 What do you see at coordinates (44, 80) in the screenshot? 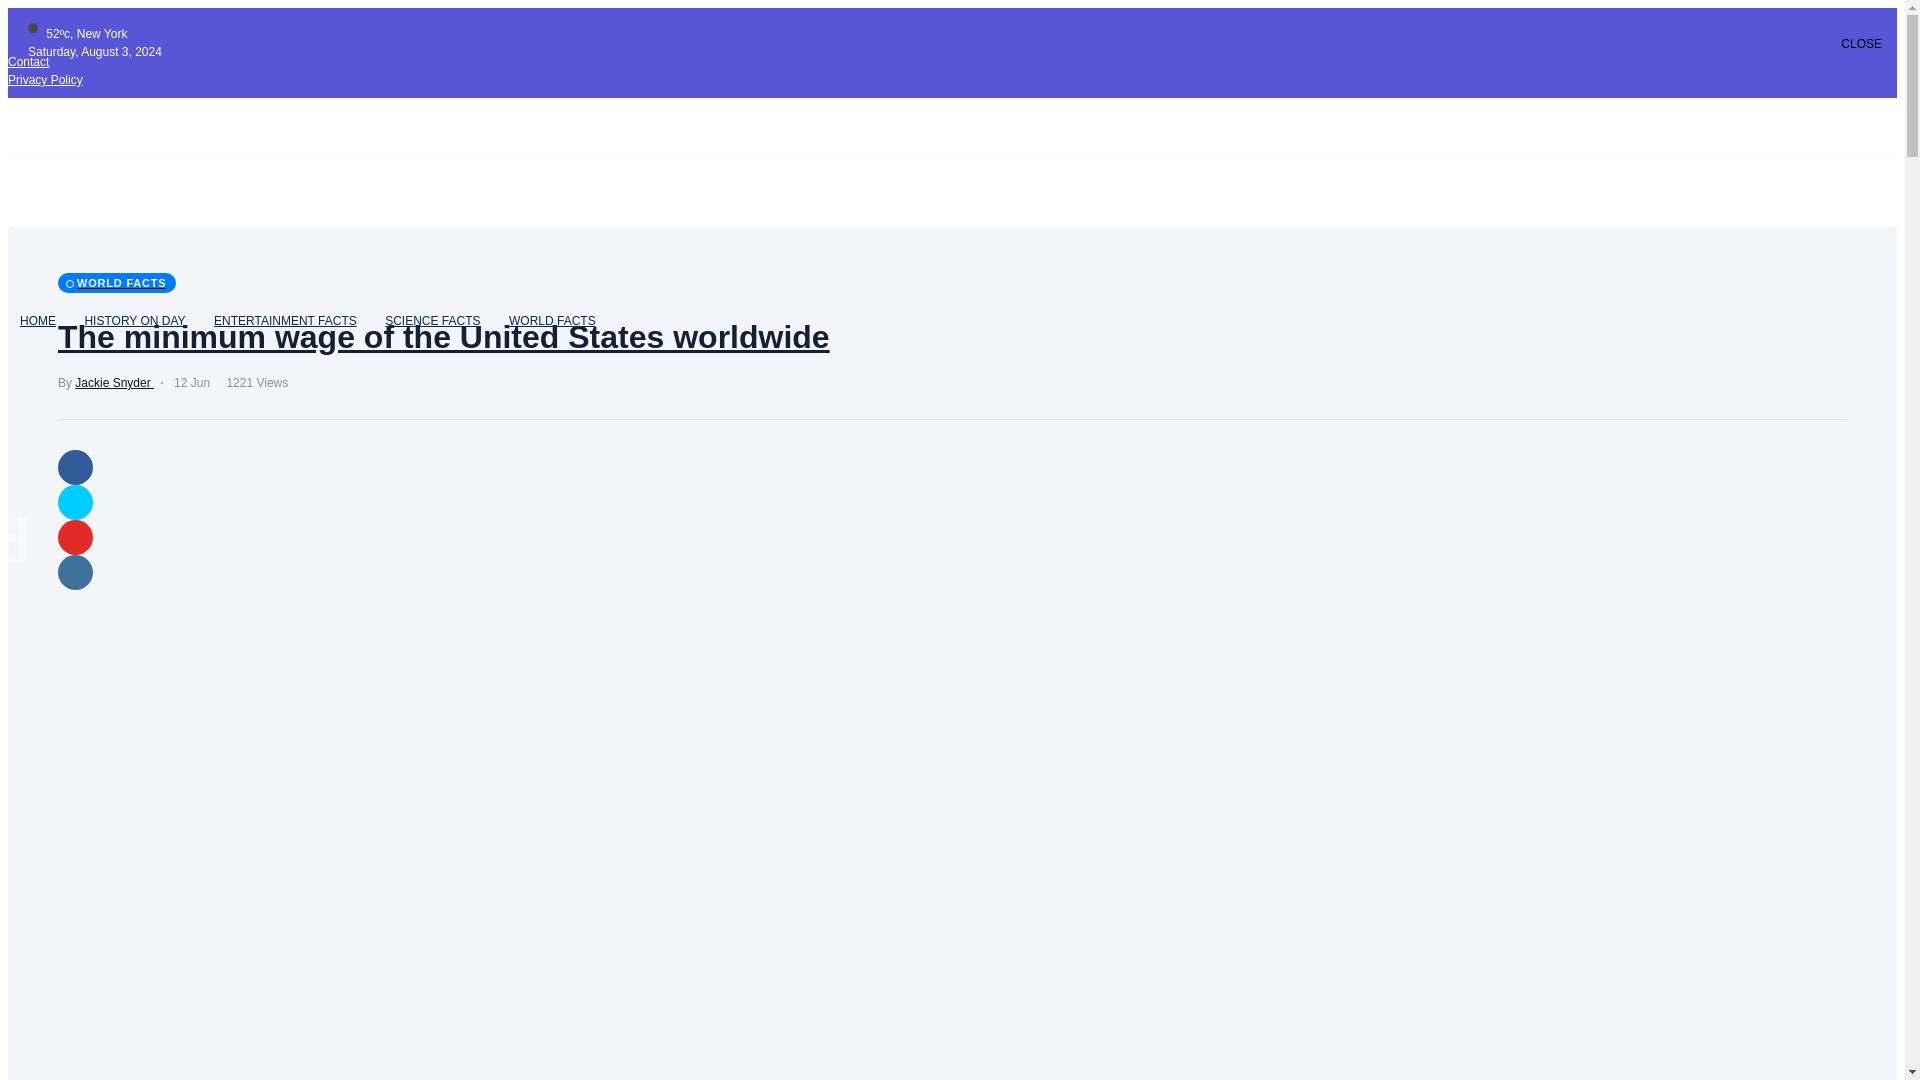
I see `Privacy Policy` at bounding box center [44, 80].